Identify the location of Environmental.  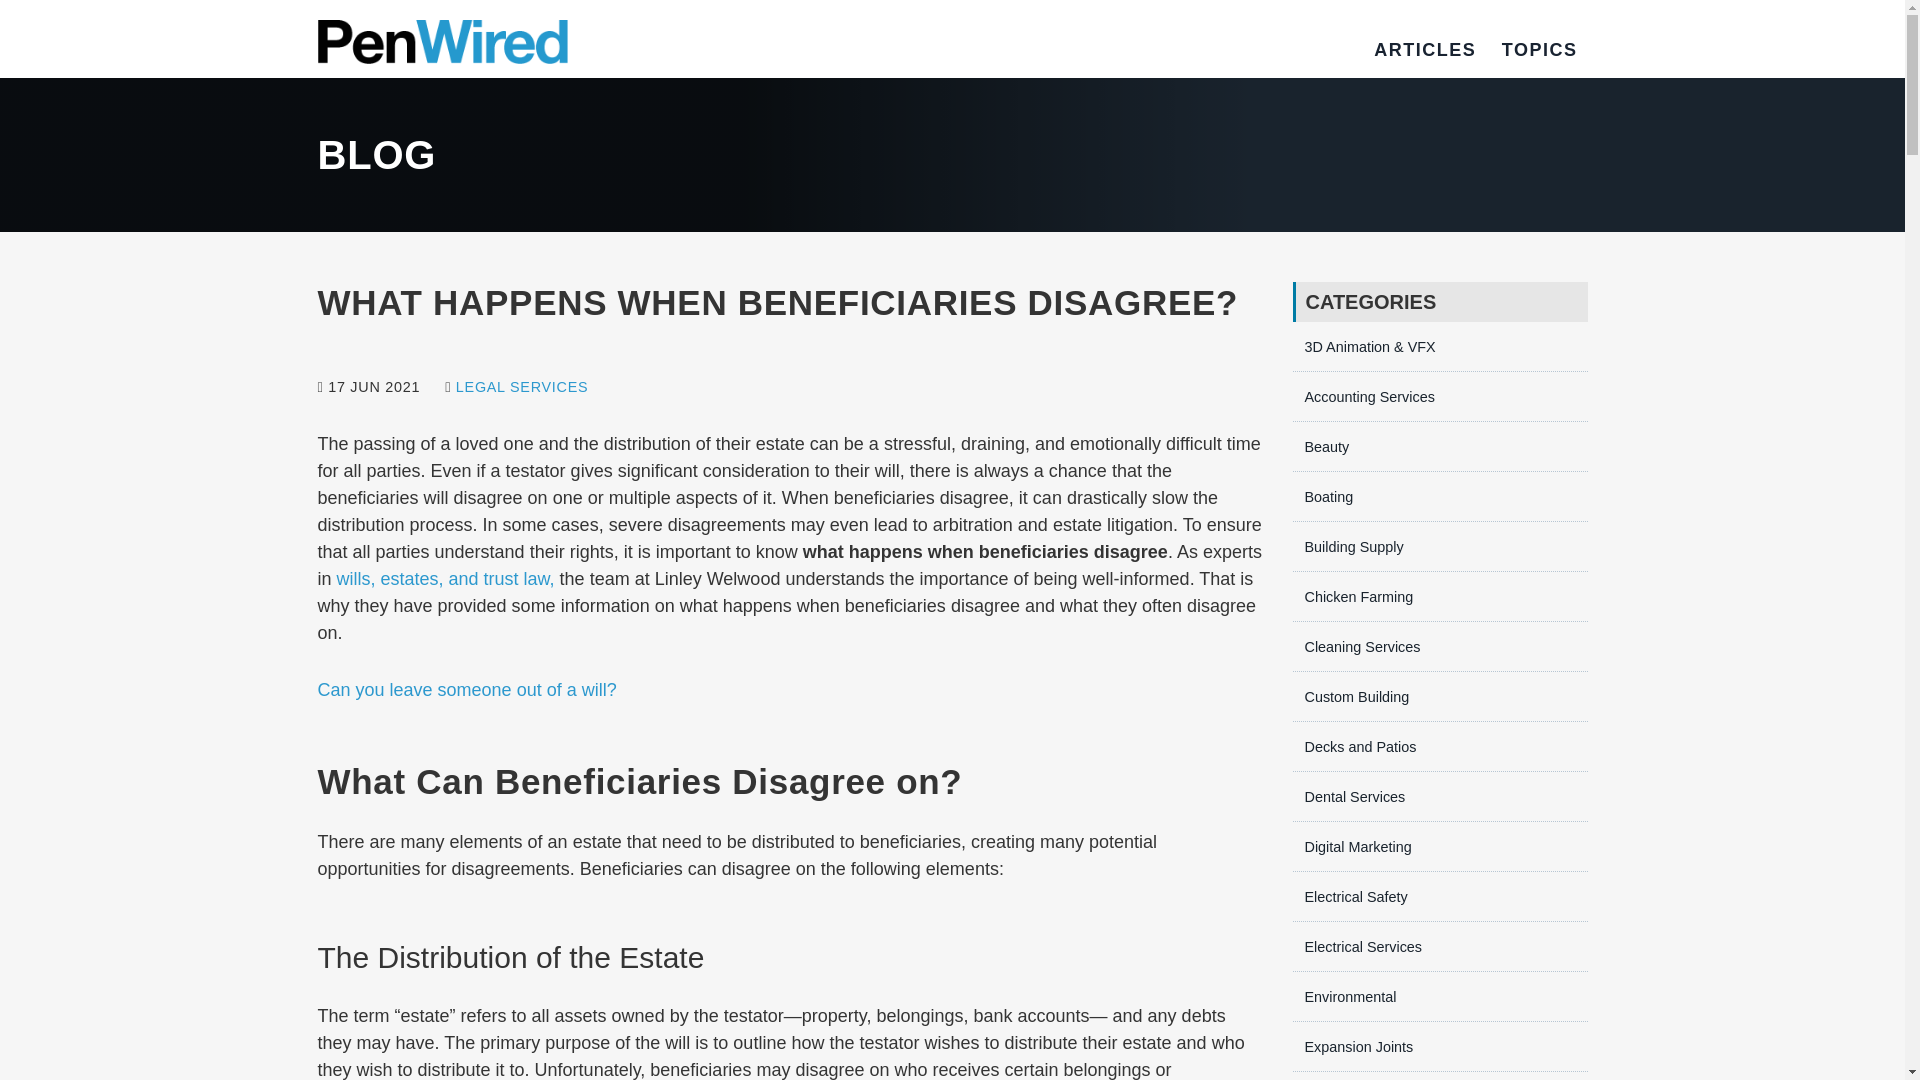
(1344, 997).